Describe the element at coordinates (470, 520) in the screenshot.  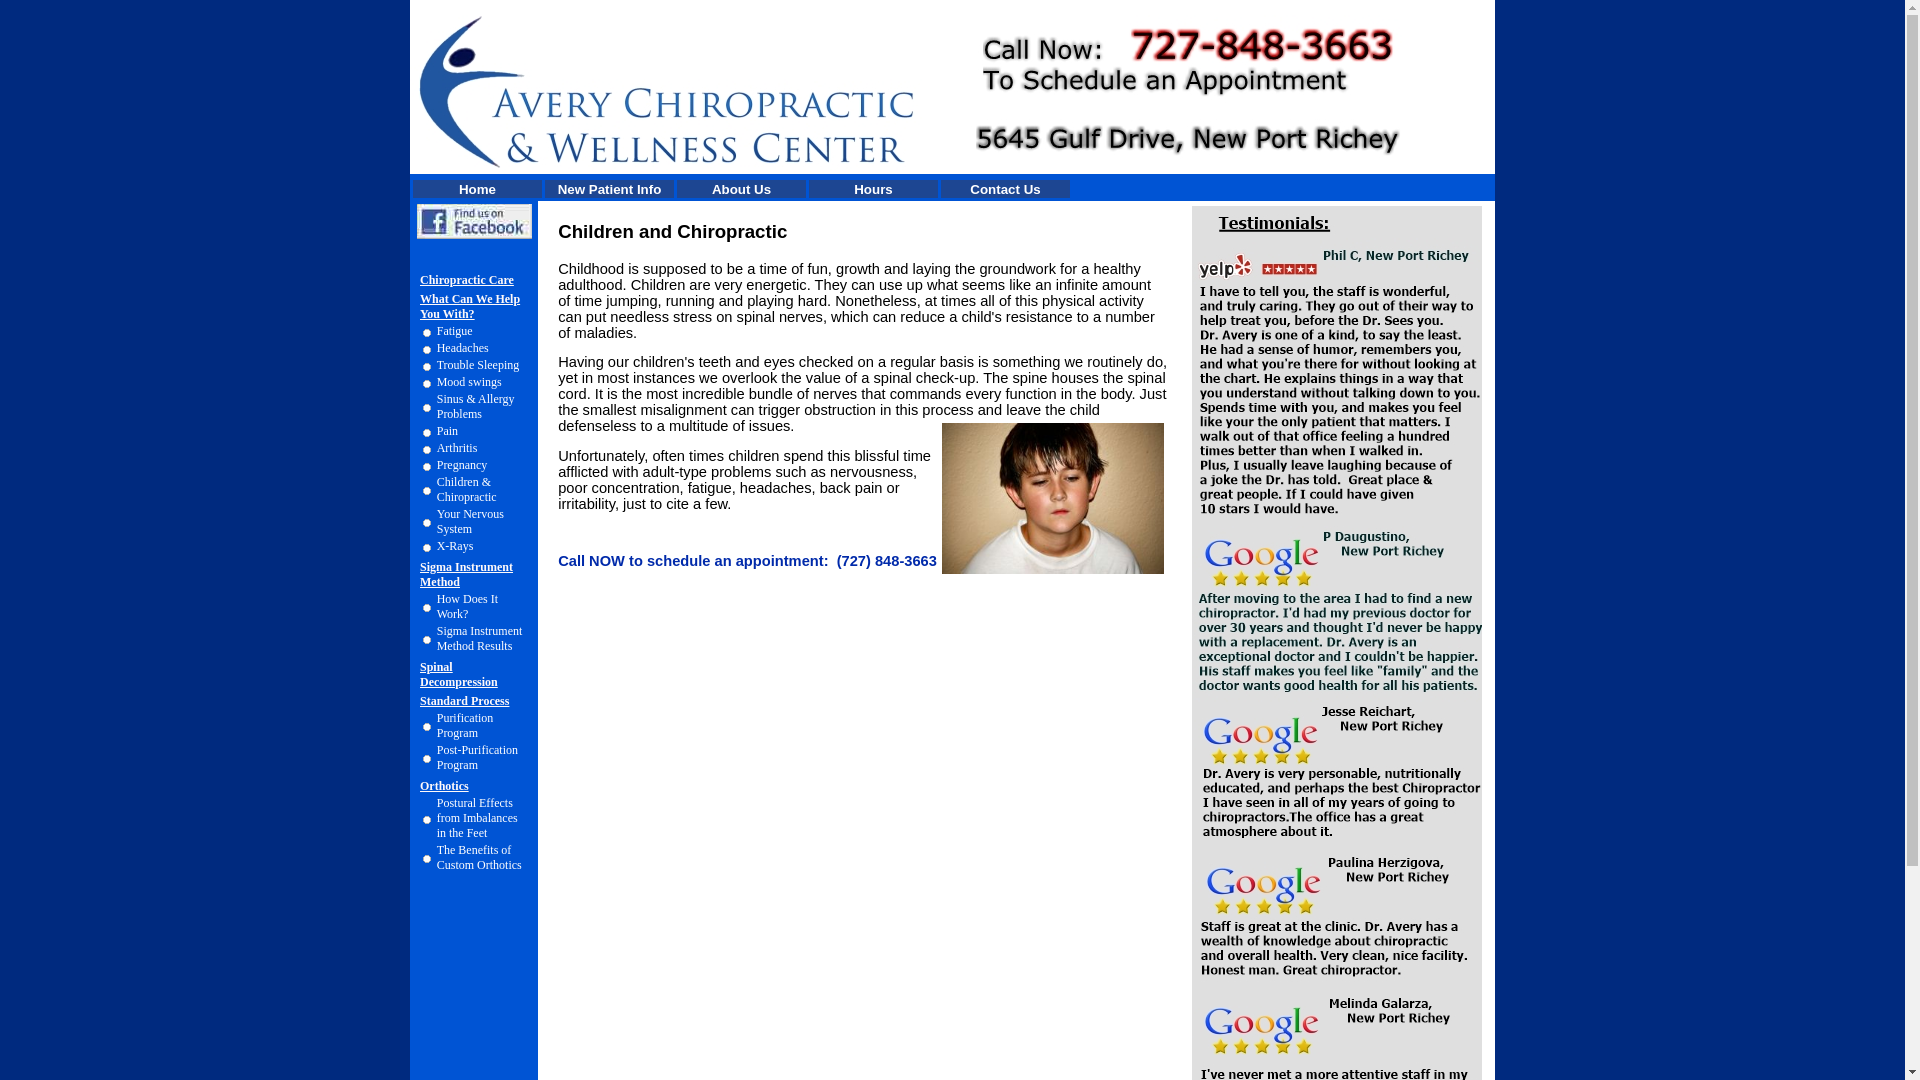
I see `Your Nervous System` at that location.